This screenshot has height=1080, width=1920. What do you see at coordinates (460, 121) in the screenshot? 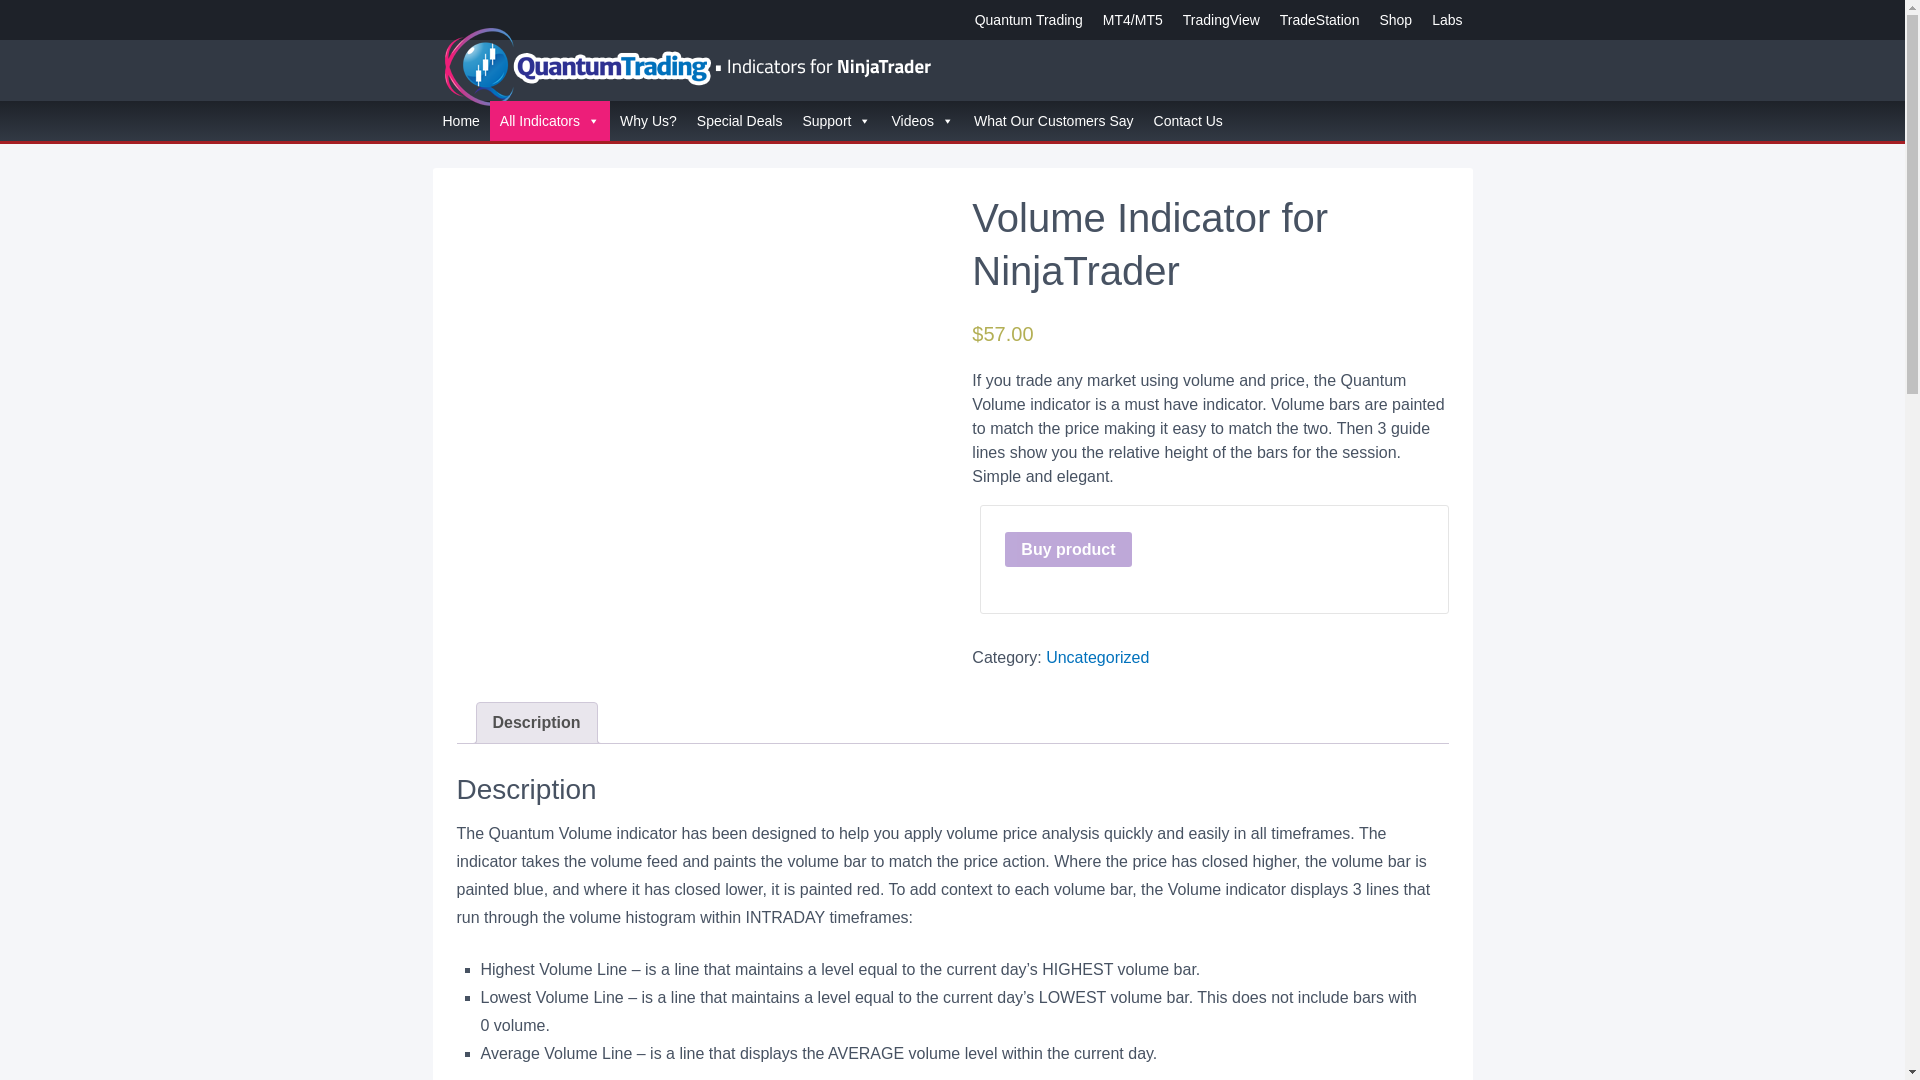
I see `Home` at bounding box center [460, 121].